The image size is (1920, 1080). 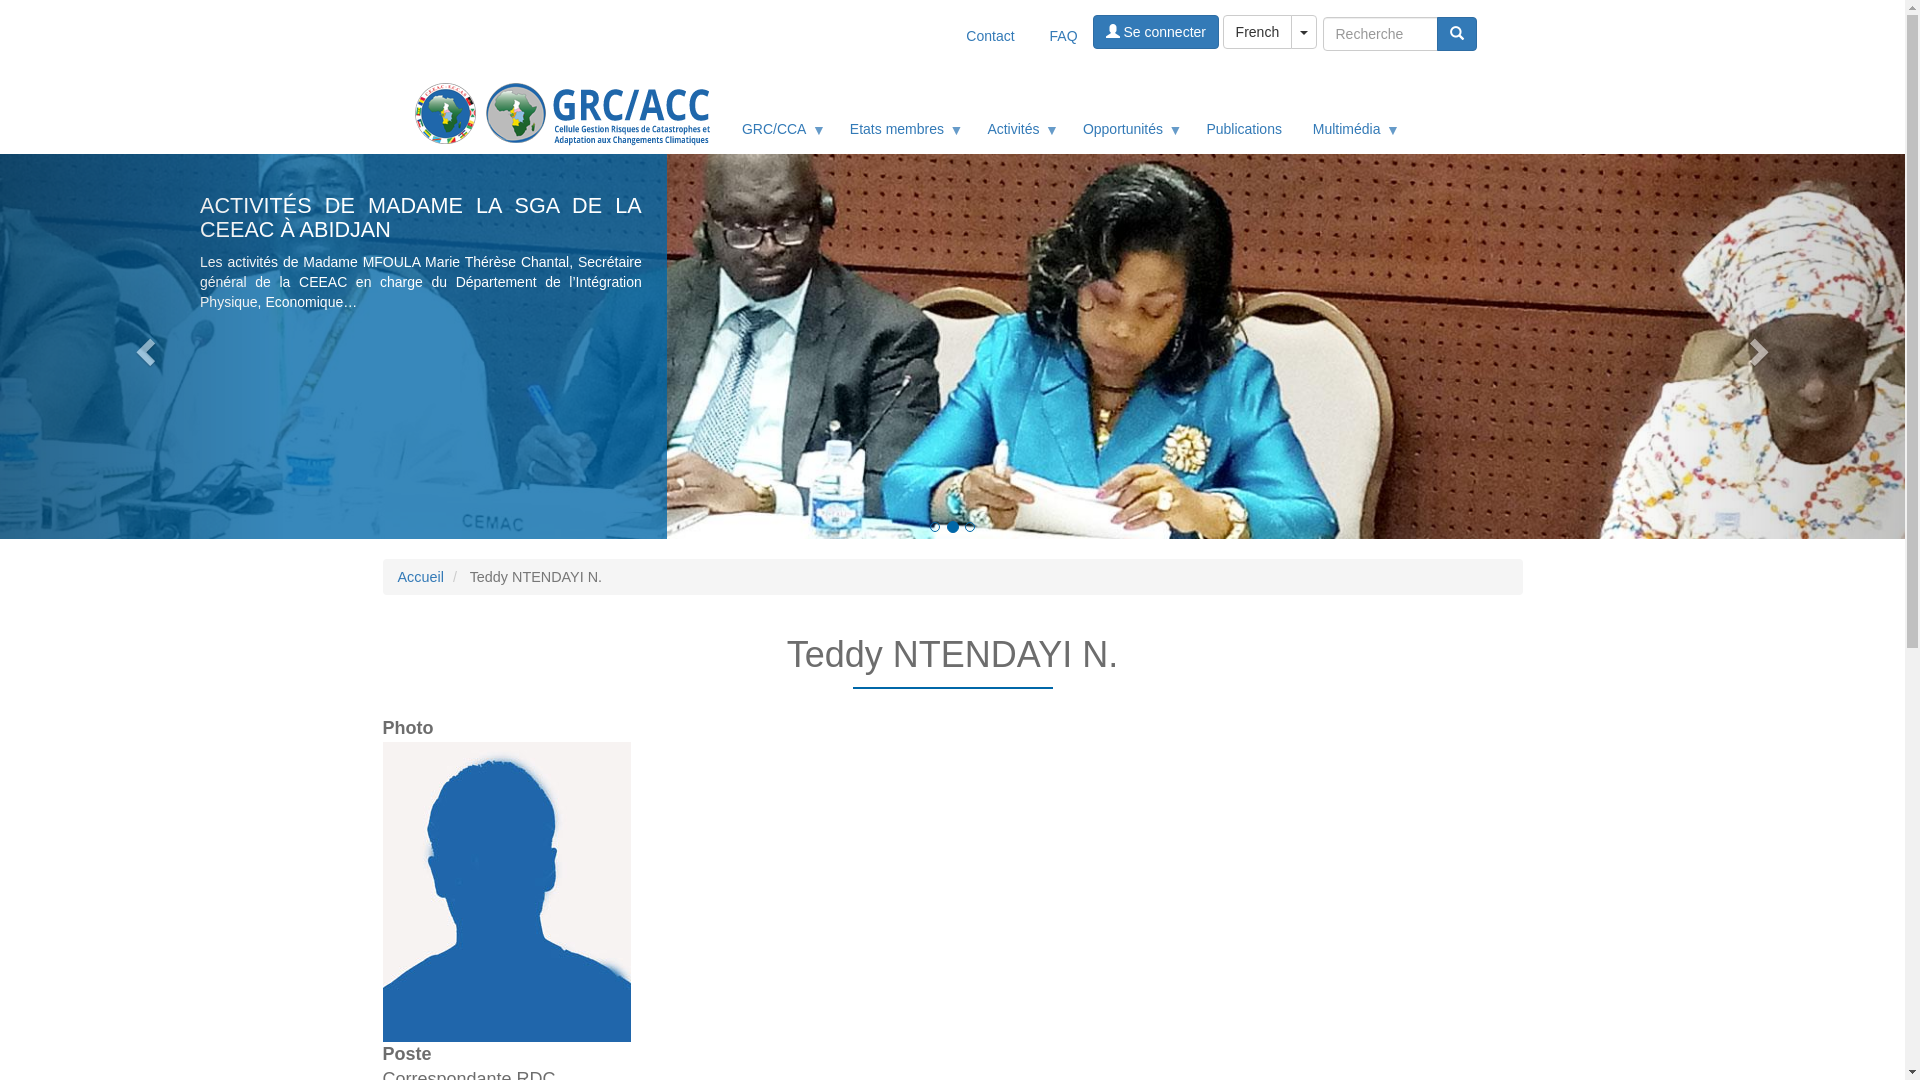 I want to click on Previous, so click(x=143, y=346).